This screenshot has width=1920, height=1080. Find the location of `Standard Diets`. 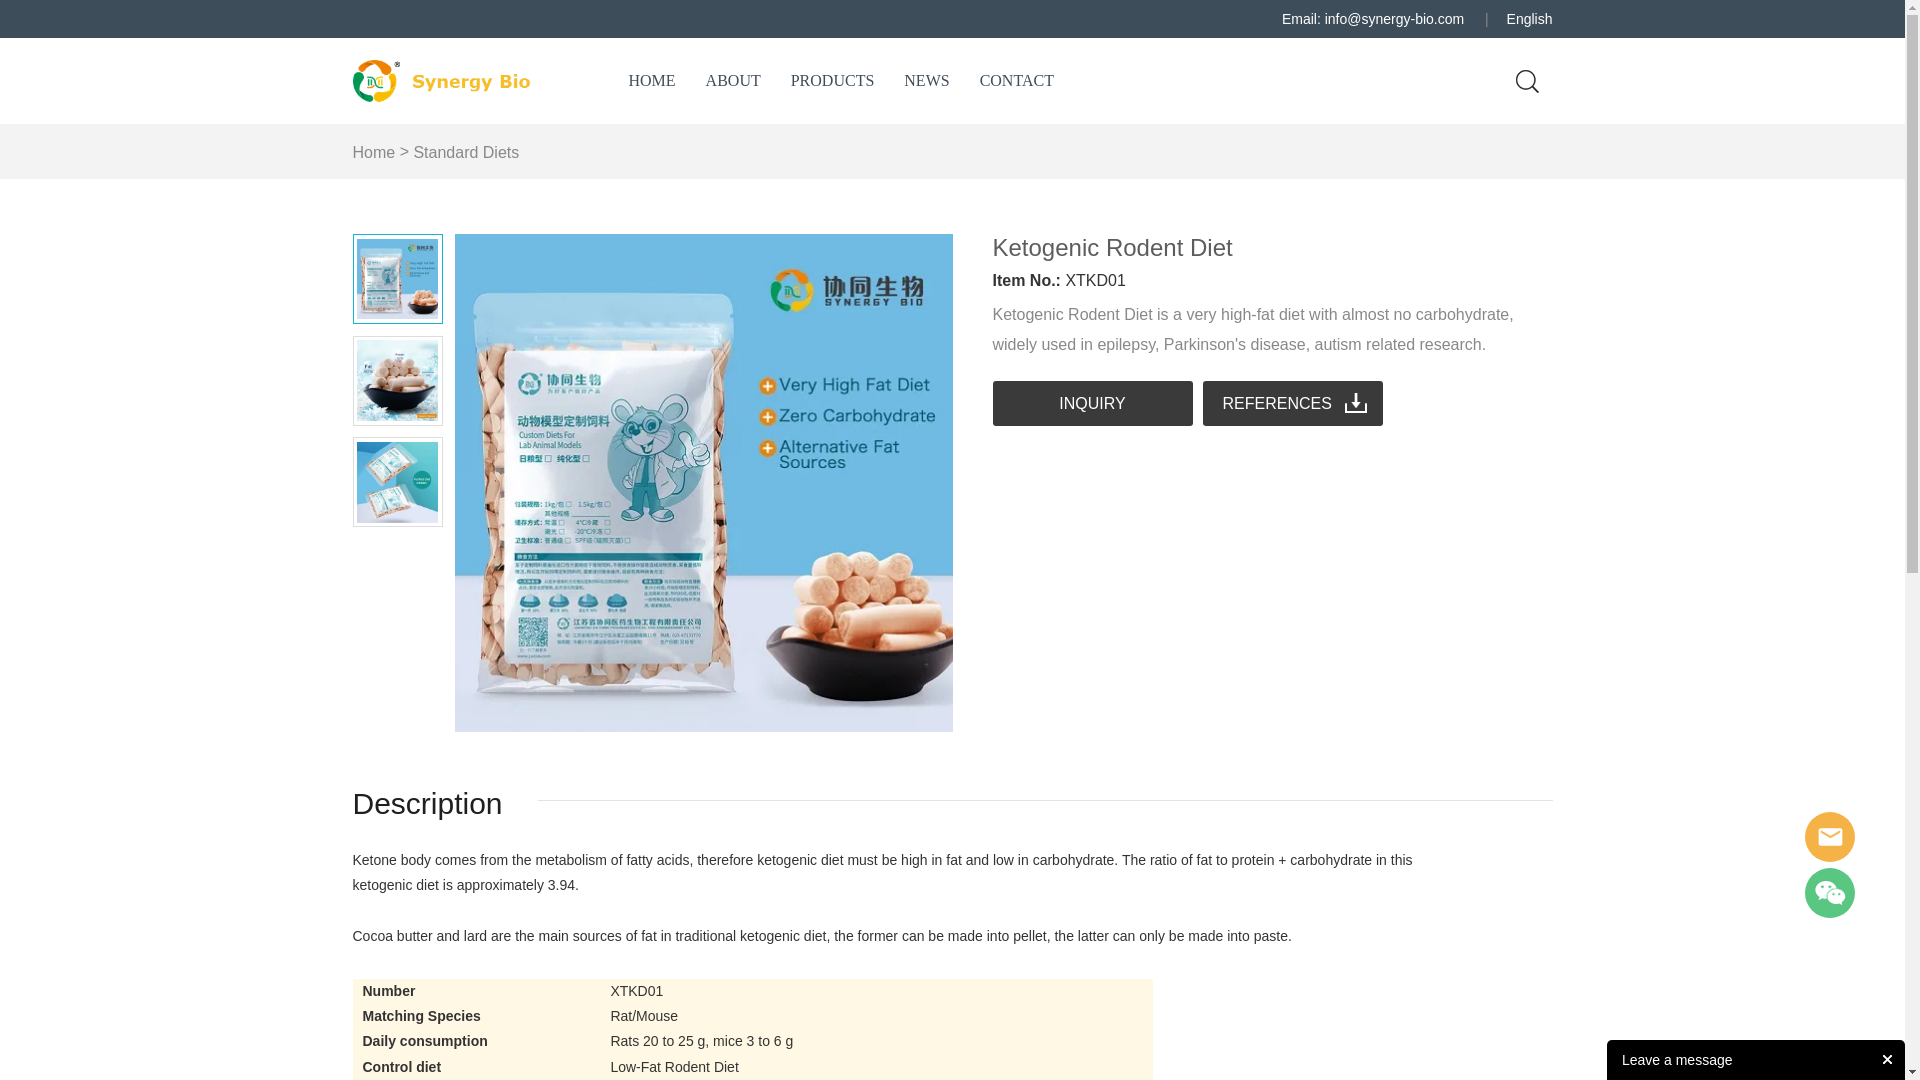

Standard Diets is located at coordinates (465, 152).